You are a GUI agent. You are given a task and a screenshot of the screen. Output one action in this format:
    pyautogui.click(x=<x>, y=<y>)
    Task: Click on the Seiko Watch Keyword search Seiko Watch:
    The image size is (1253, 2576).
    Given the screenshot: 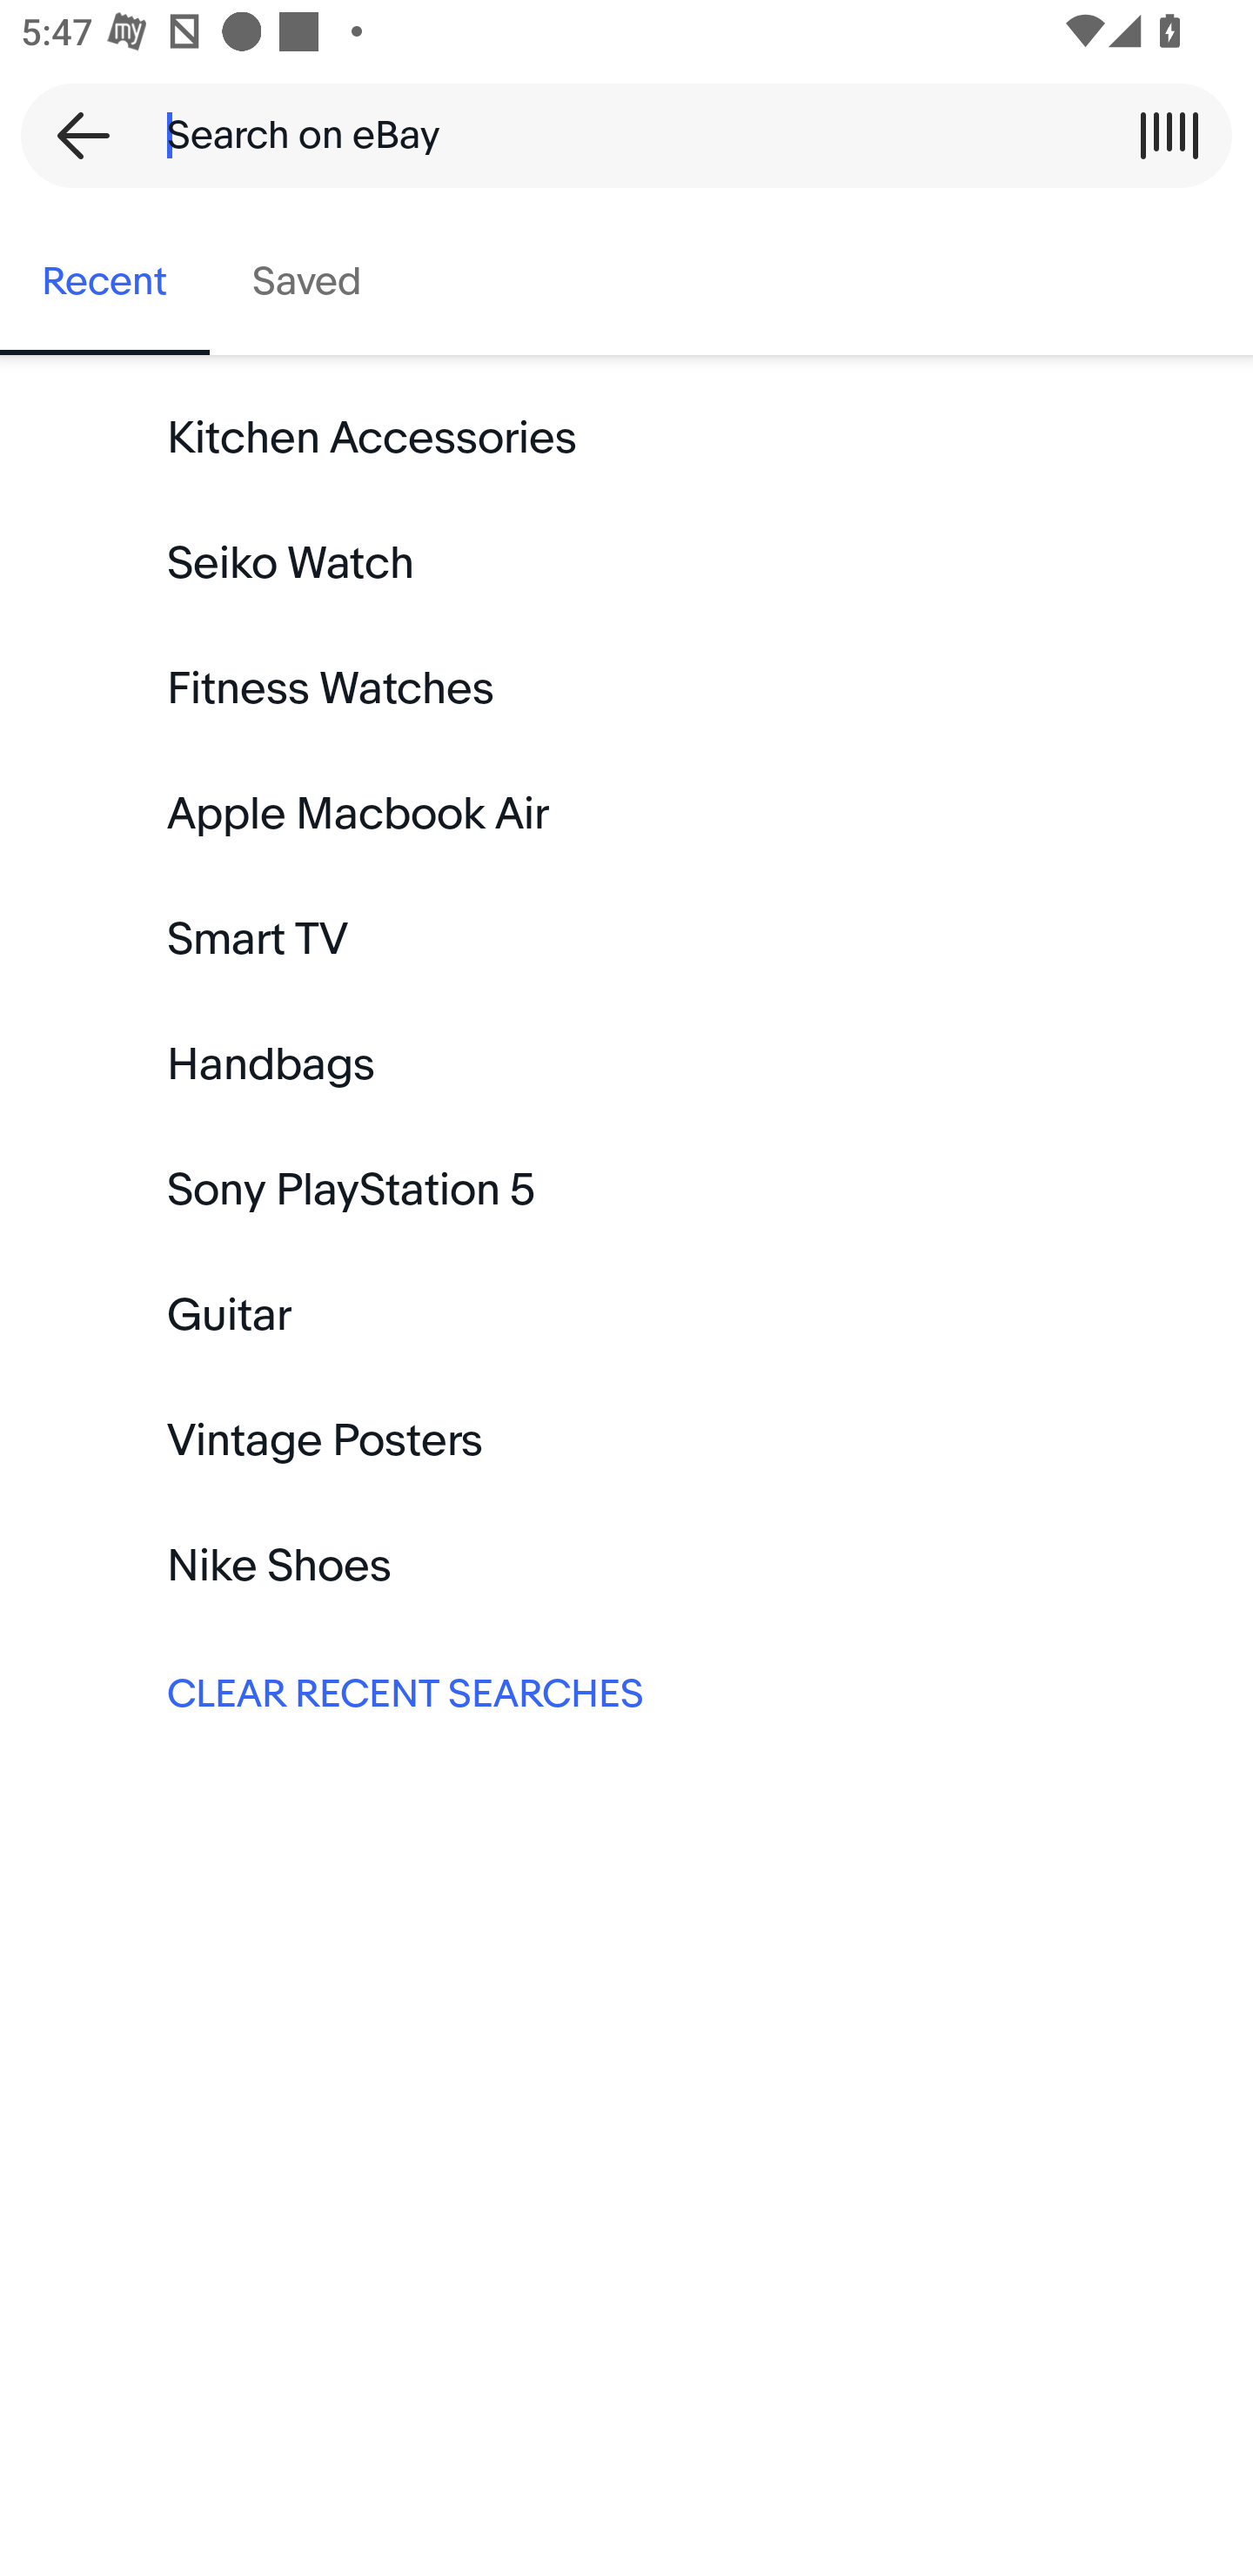 What is the action you would take?
    pyautogui.click(x=626, y=564)
    